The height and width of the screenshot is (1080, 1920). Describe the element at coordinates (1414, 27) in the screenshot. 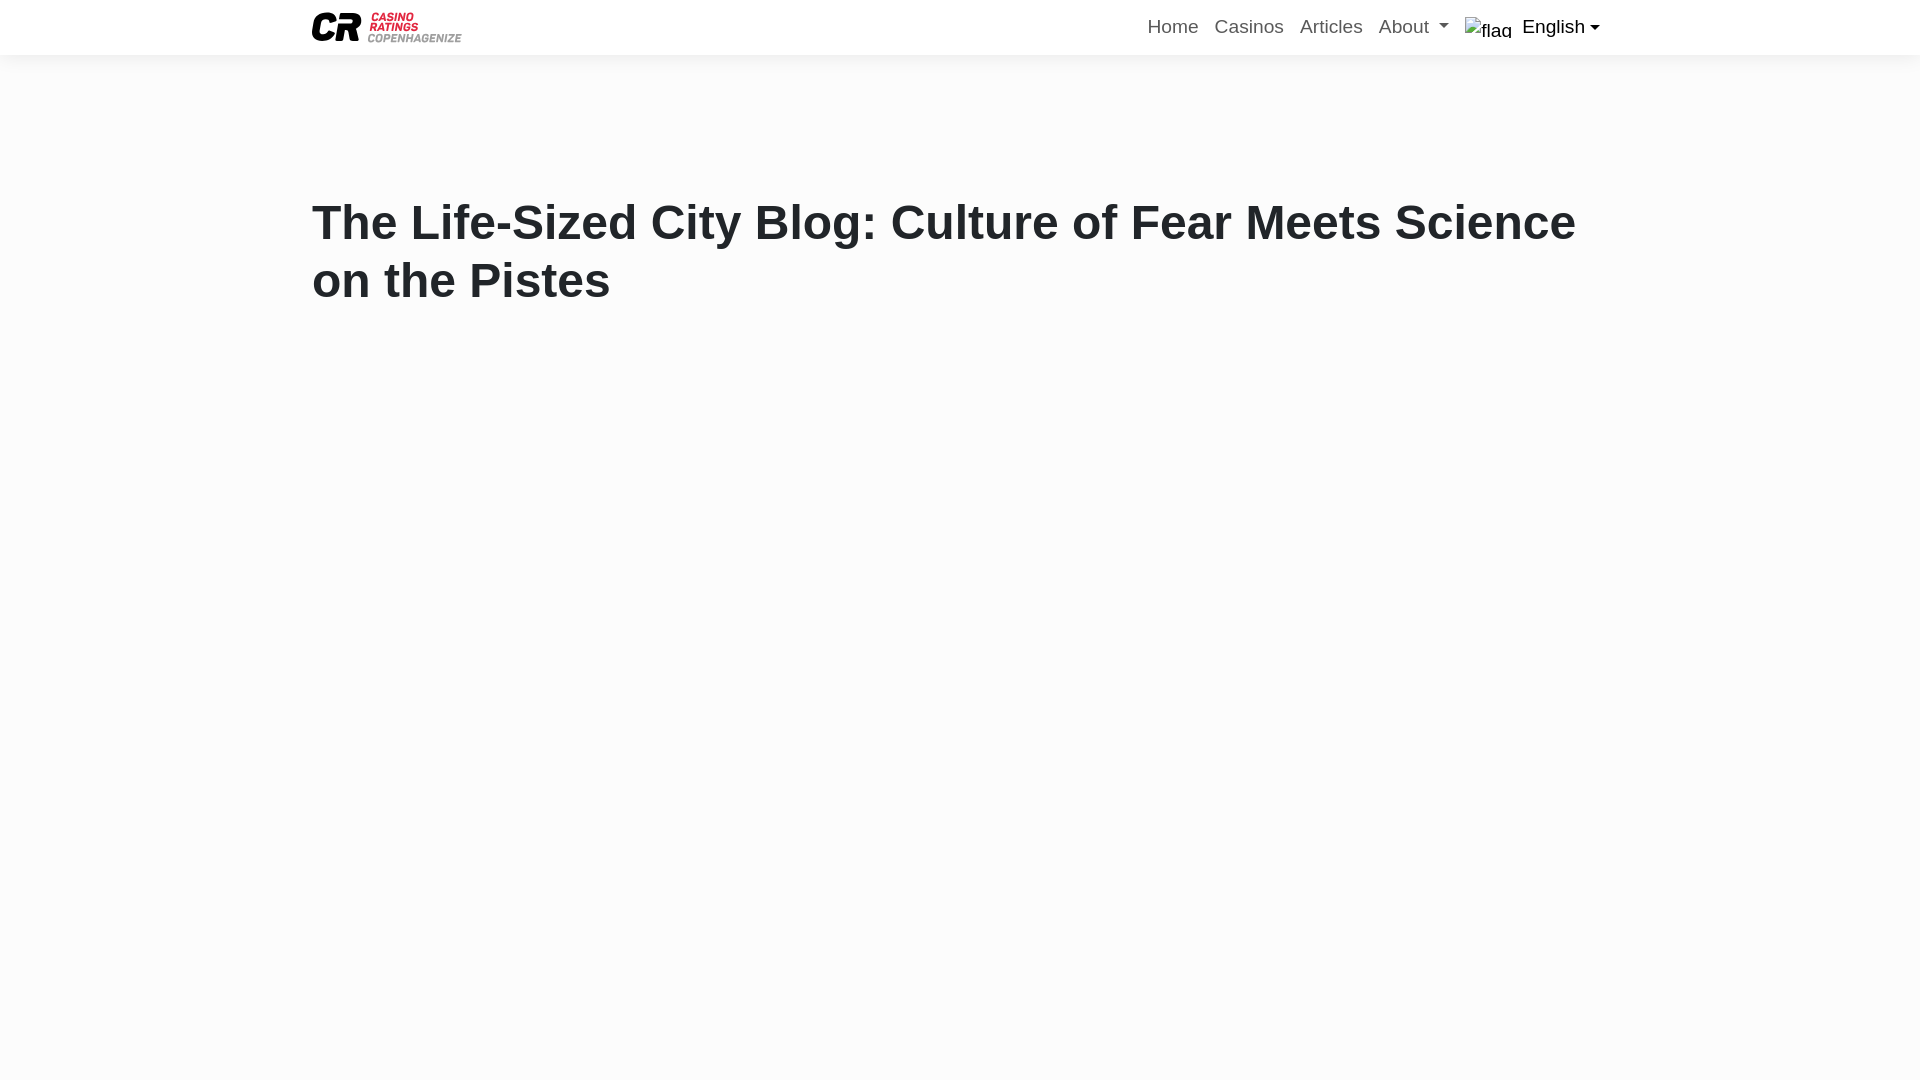

I see `About` at that location.